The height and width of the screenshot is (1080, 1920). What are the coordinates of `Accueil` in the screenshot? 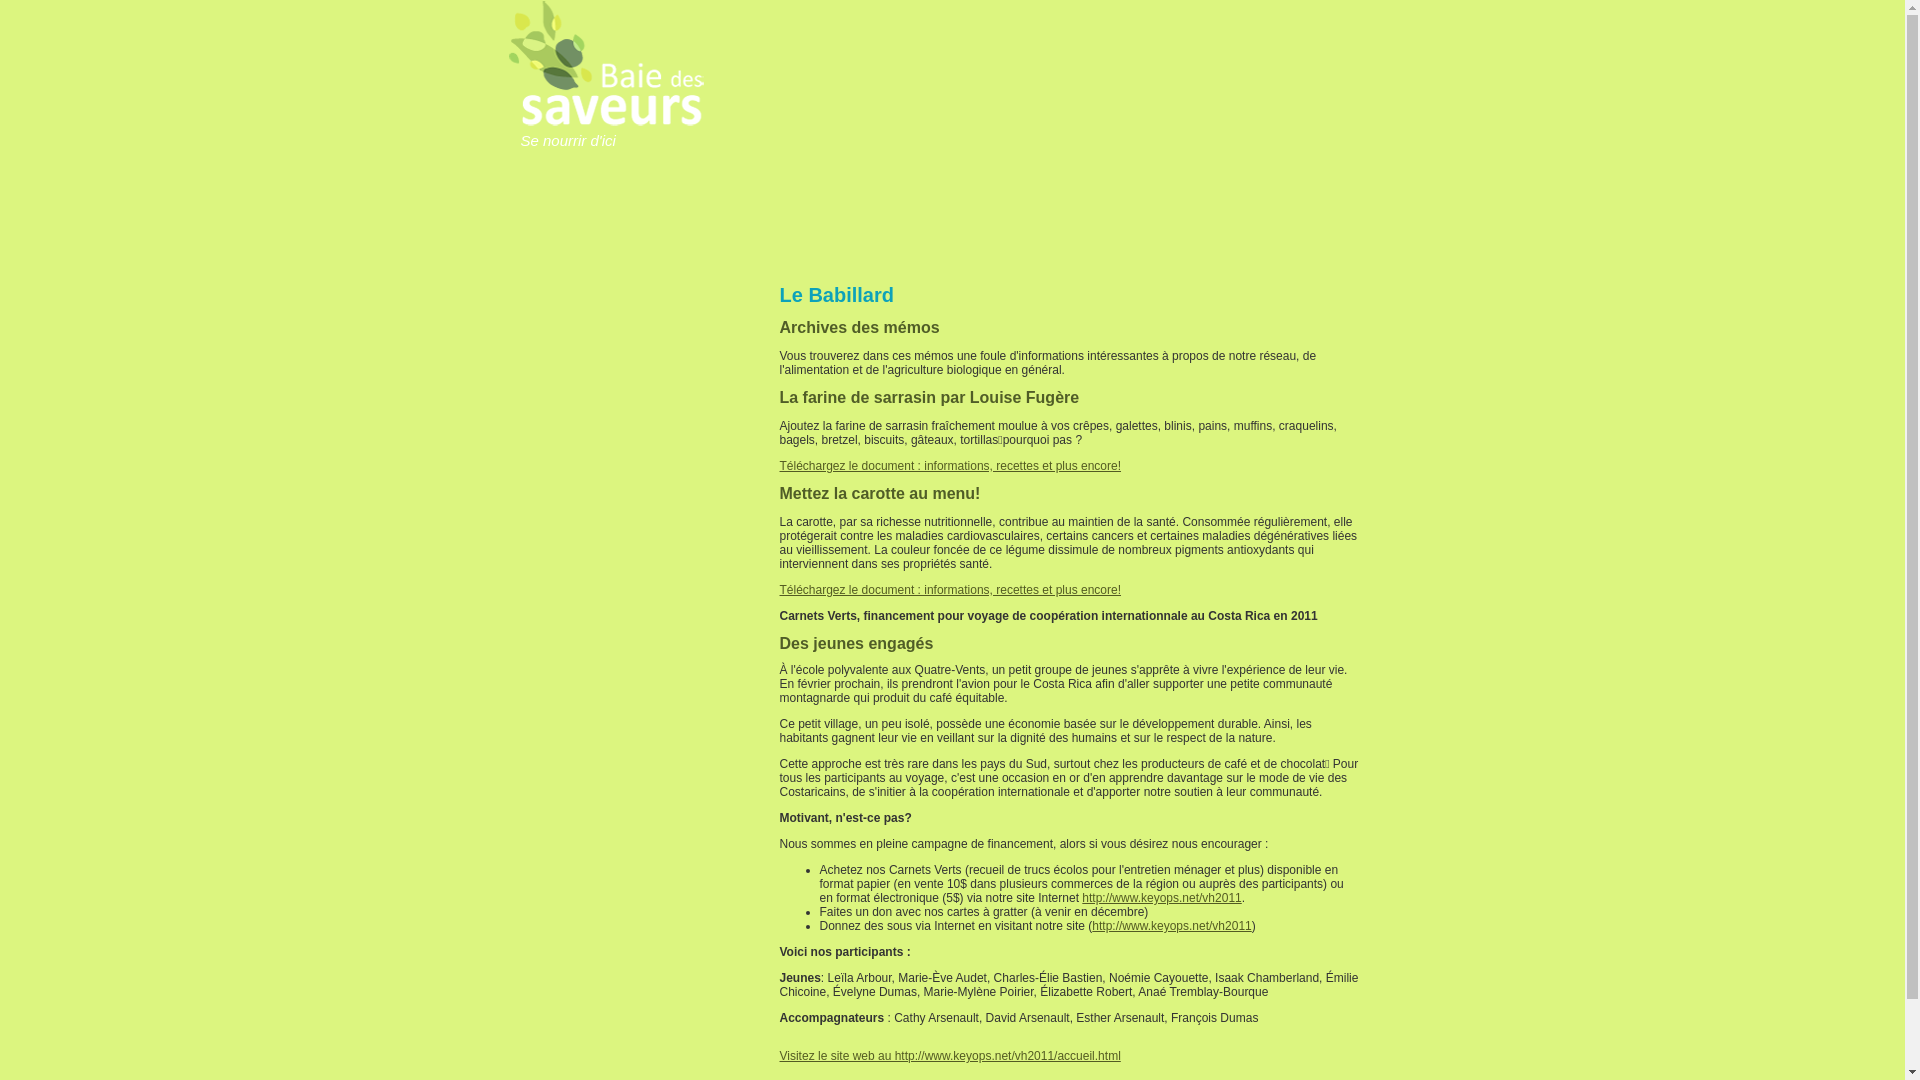 It's located at (608, 246).